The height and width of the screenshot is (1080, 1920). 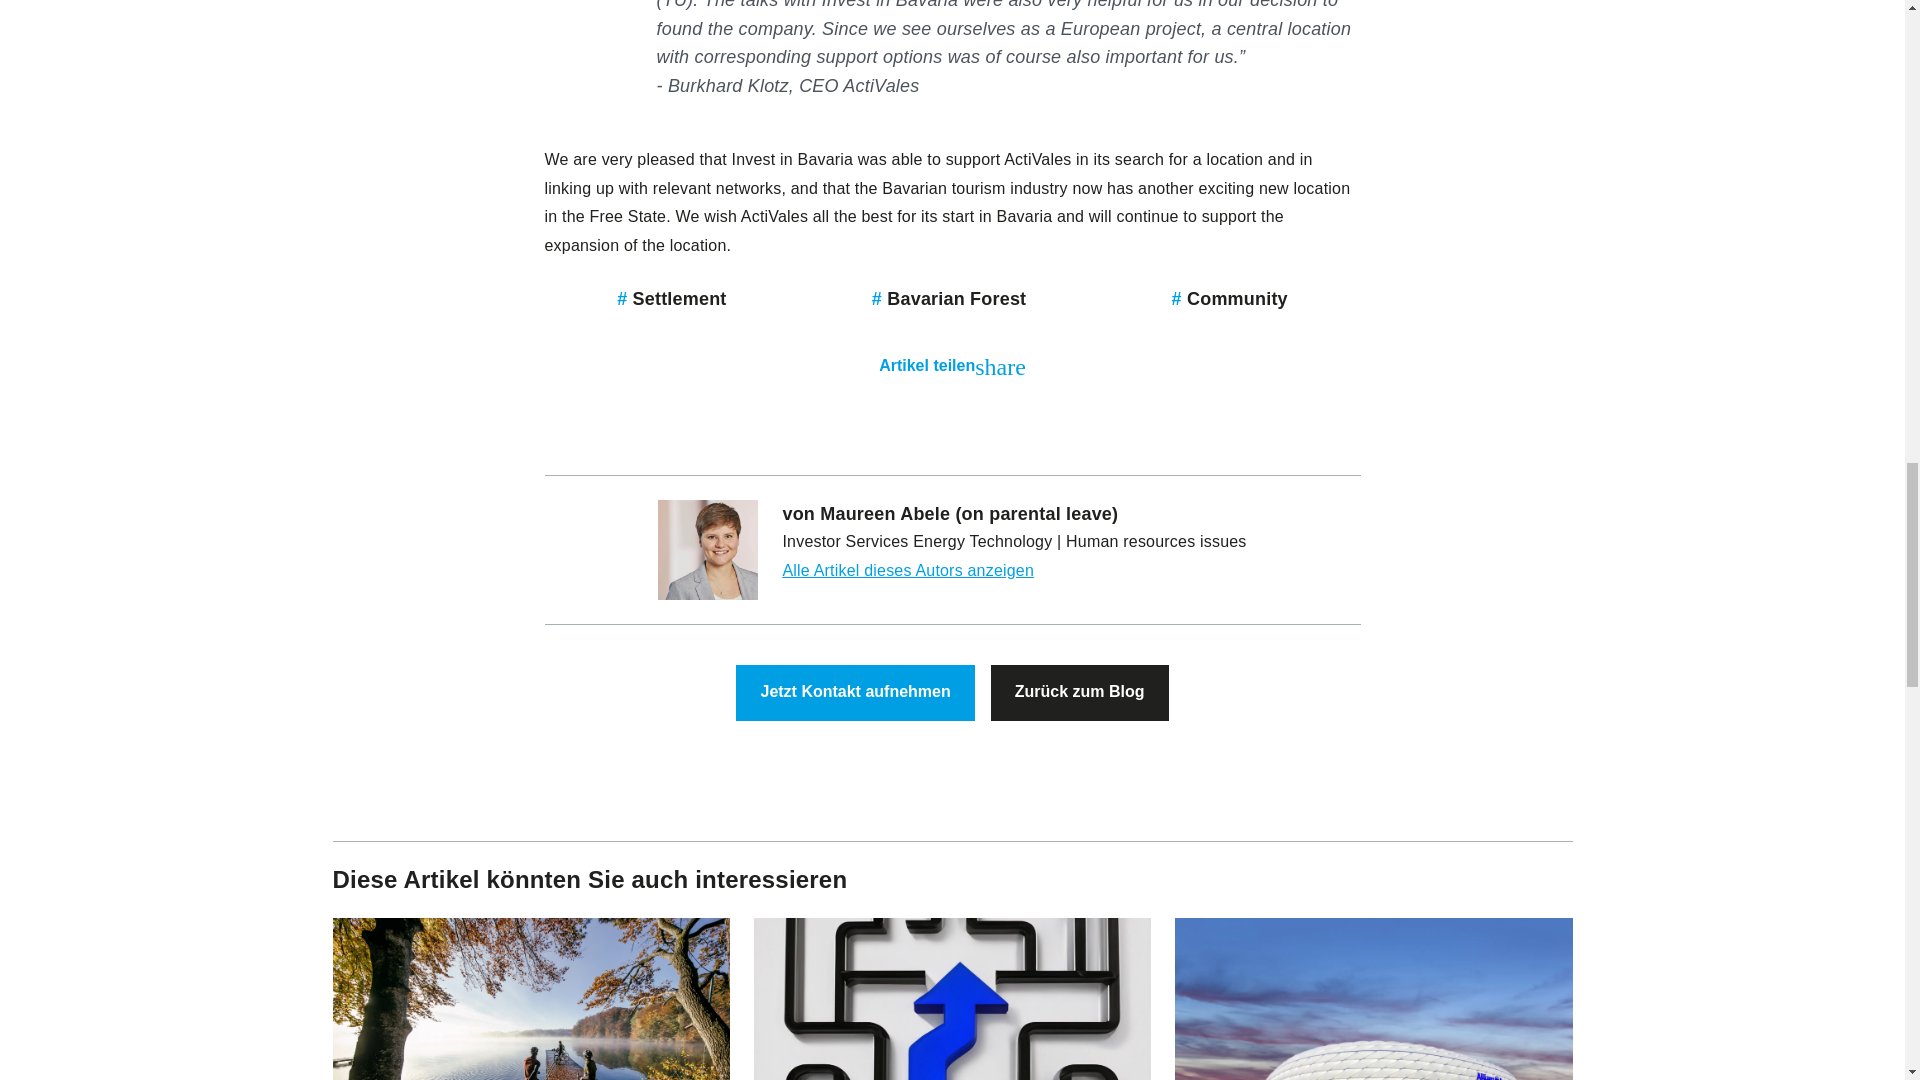 I want to click on Jetzt Kontakt aufnehmen, so click(x=855, y=692).